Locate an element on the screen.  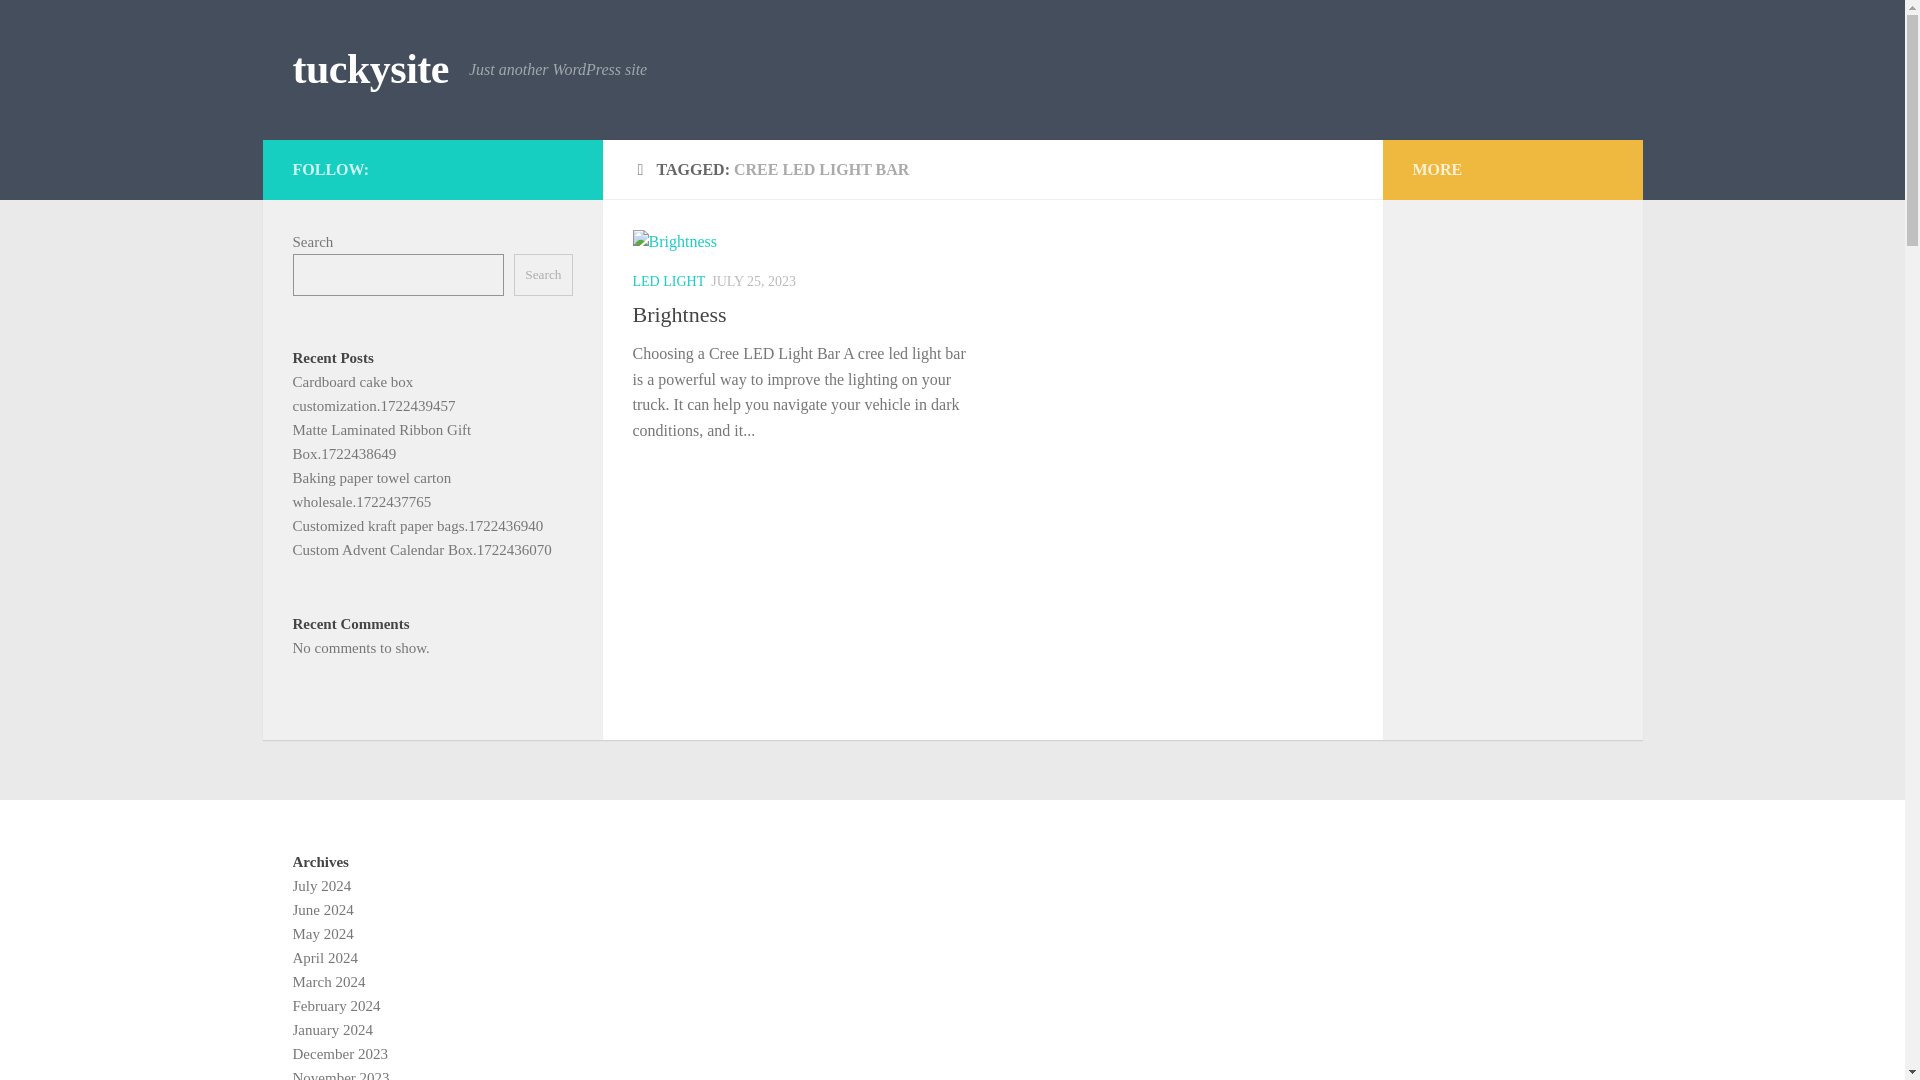
Custom Advent Calendar Box.1722436070 is located at coordinates (421, 550).